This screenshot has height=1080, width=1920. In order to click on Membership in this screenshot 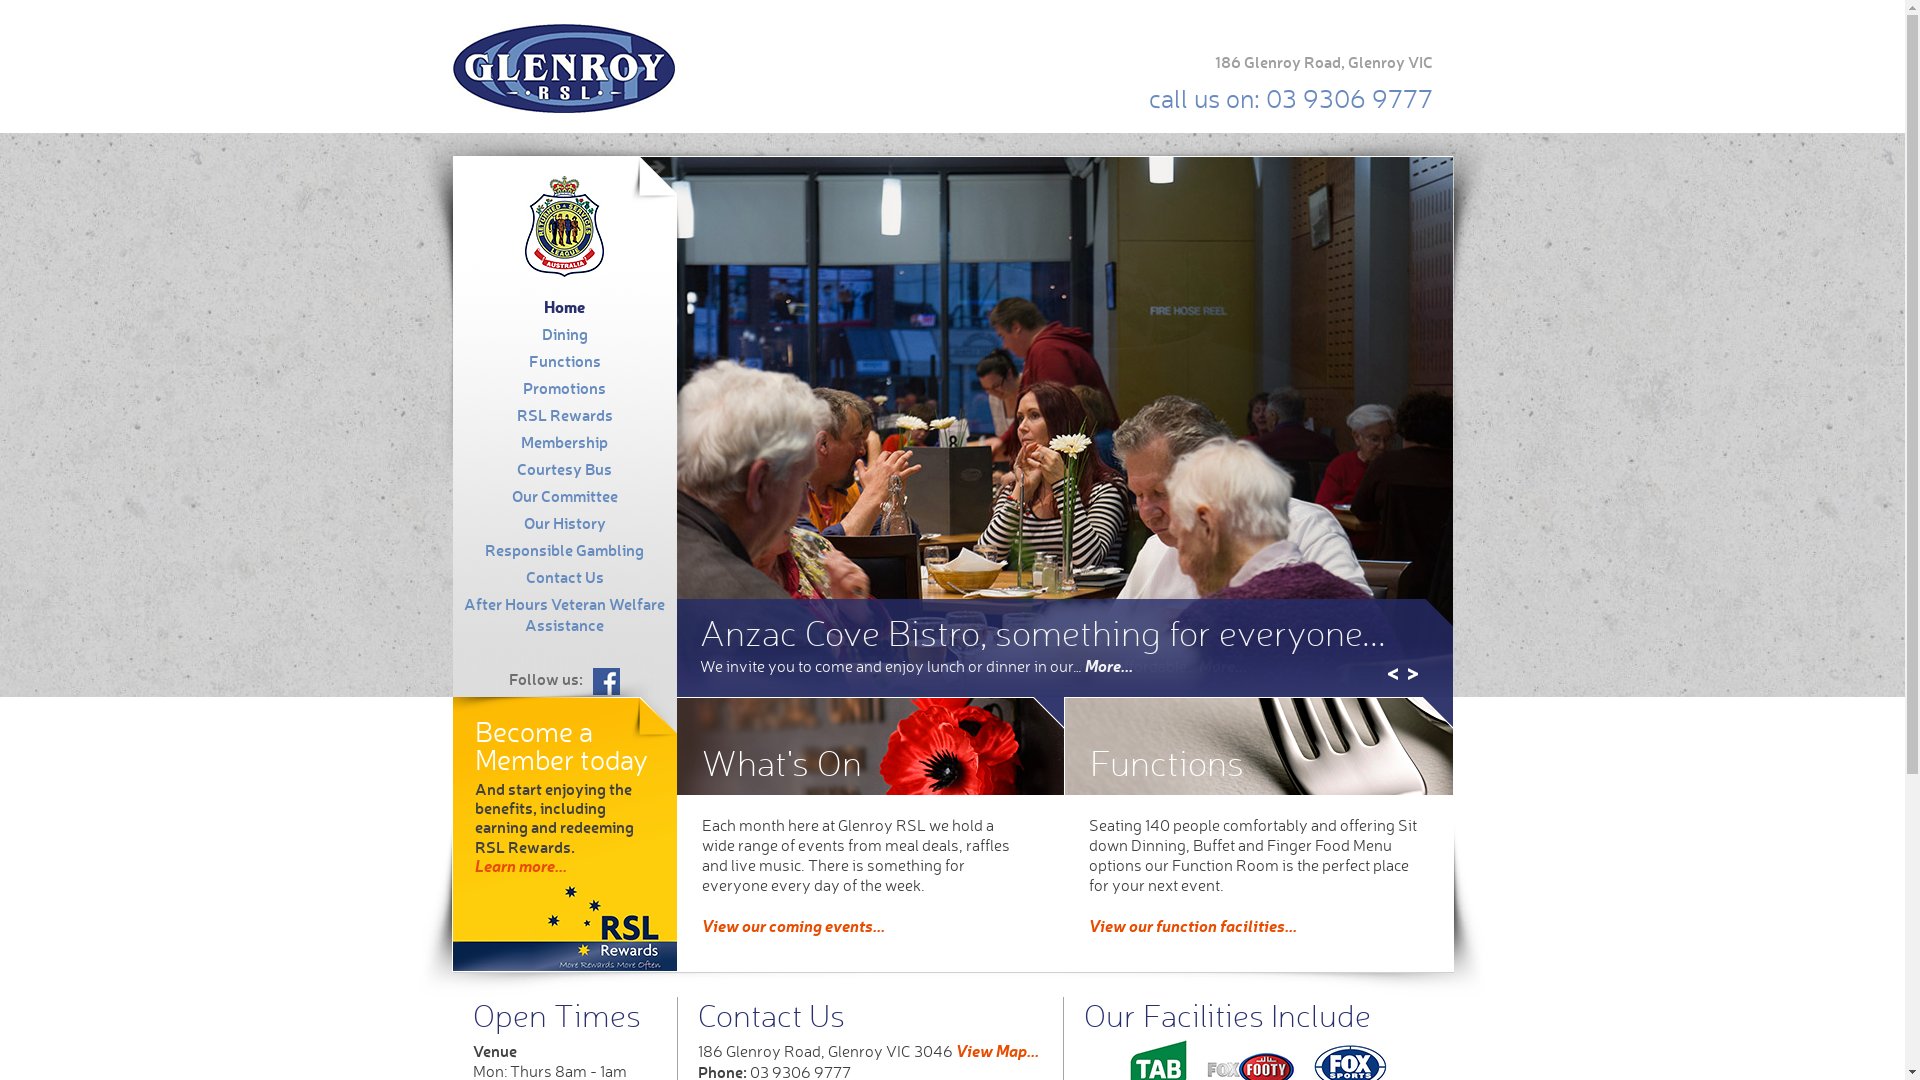, I will do `click(564, 442)`.